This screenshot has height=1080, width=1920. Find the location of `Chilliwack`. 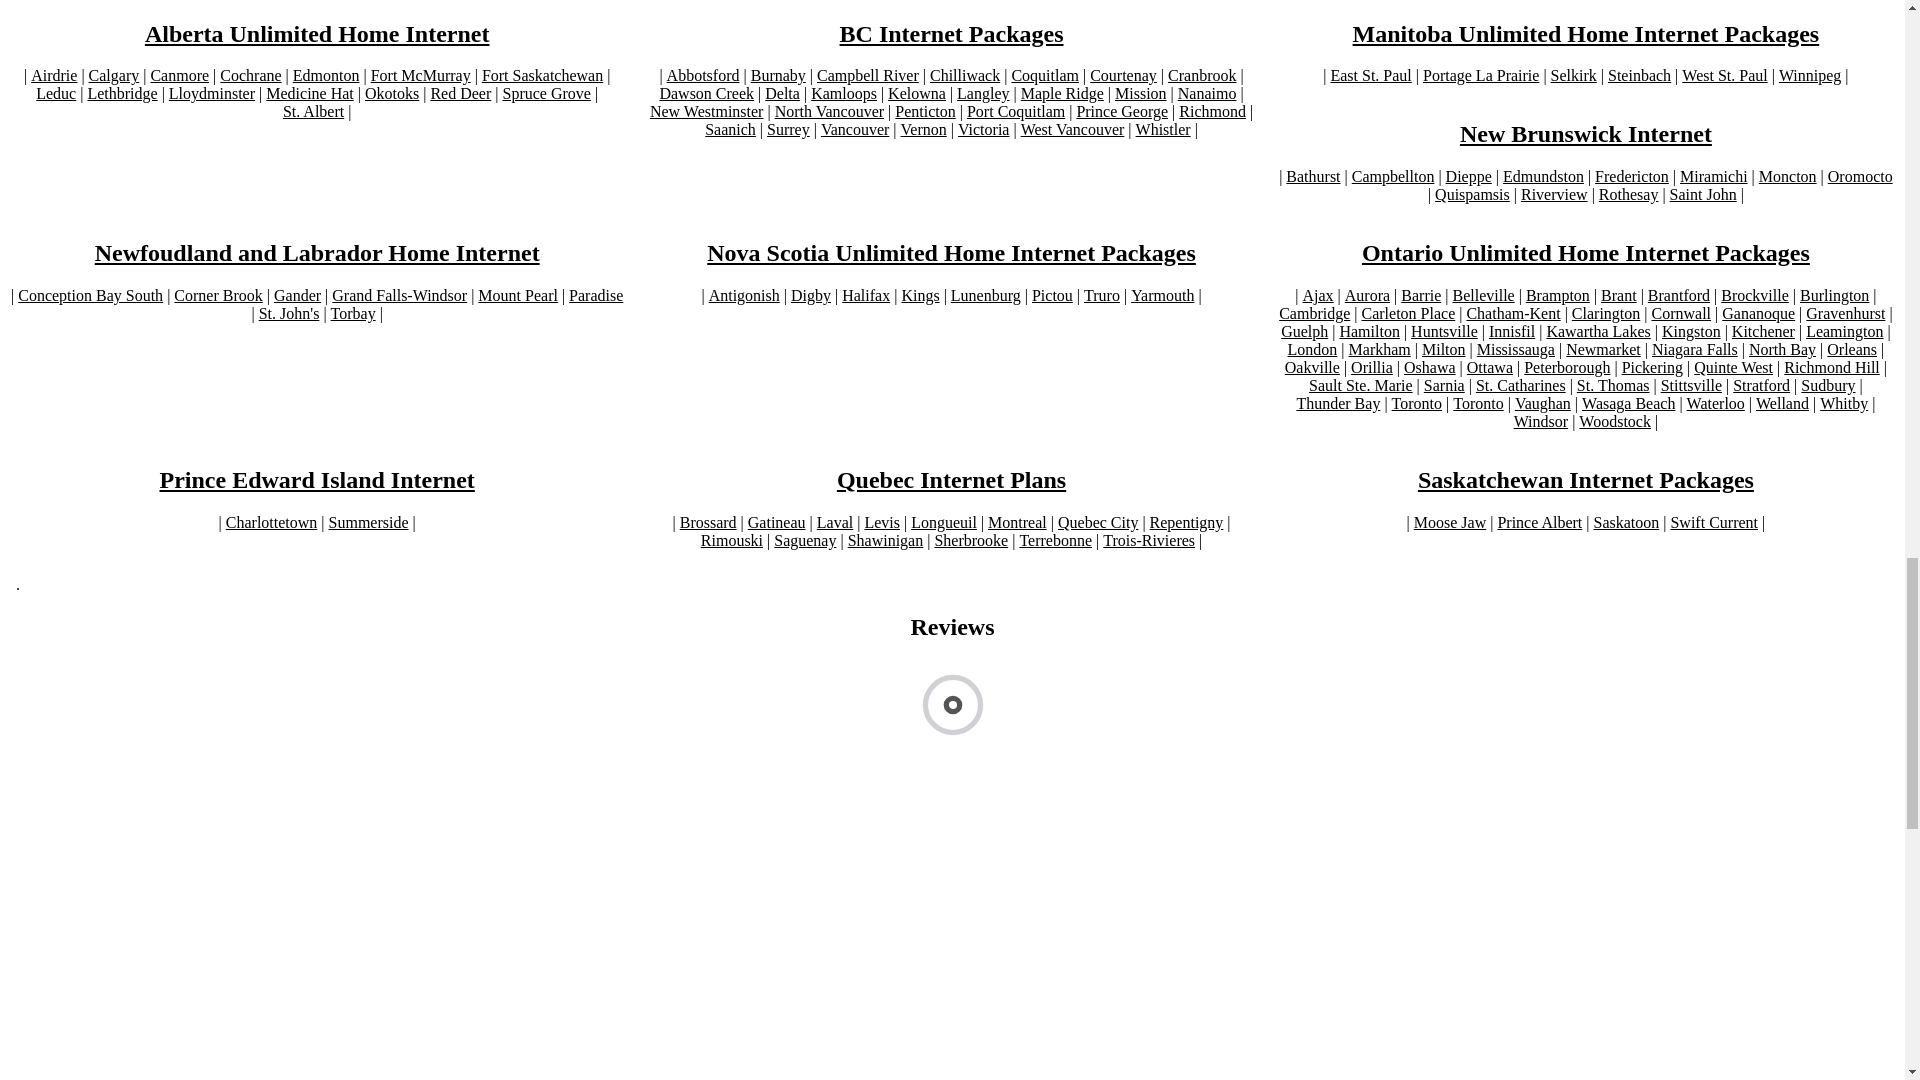

Chilliwack is located at coordinates (964, 76).